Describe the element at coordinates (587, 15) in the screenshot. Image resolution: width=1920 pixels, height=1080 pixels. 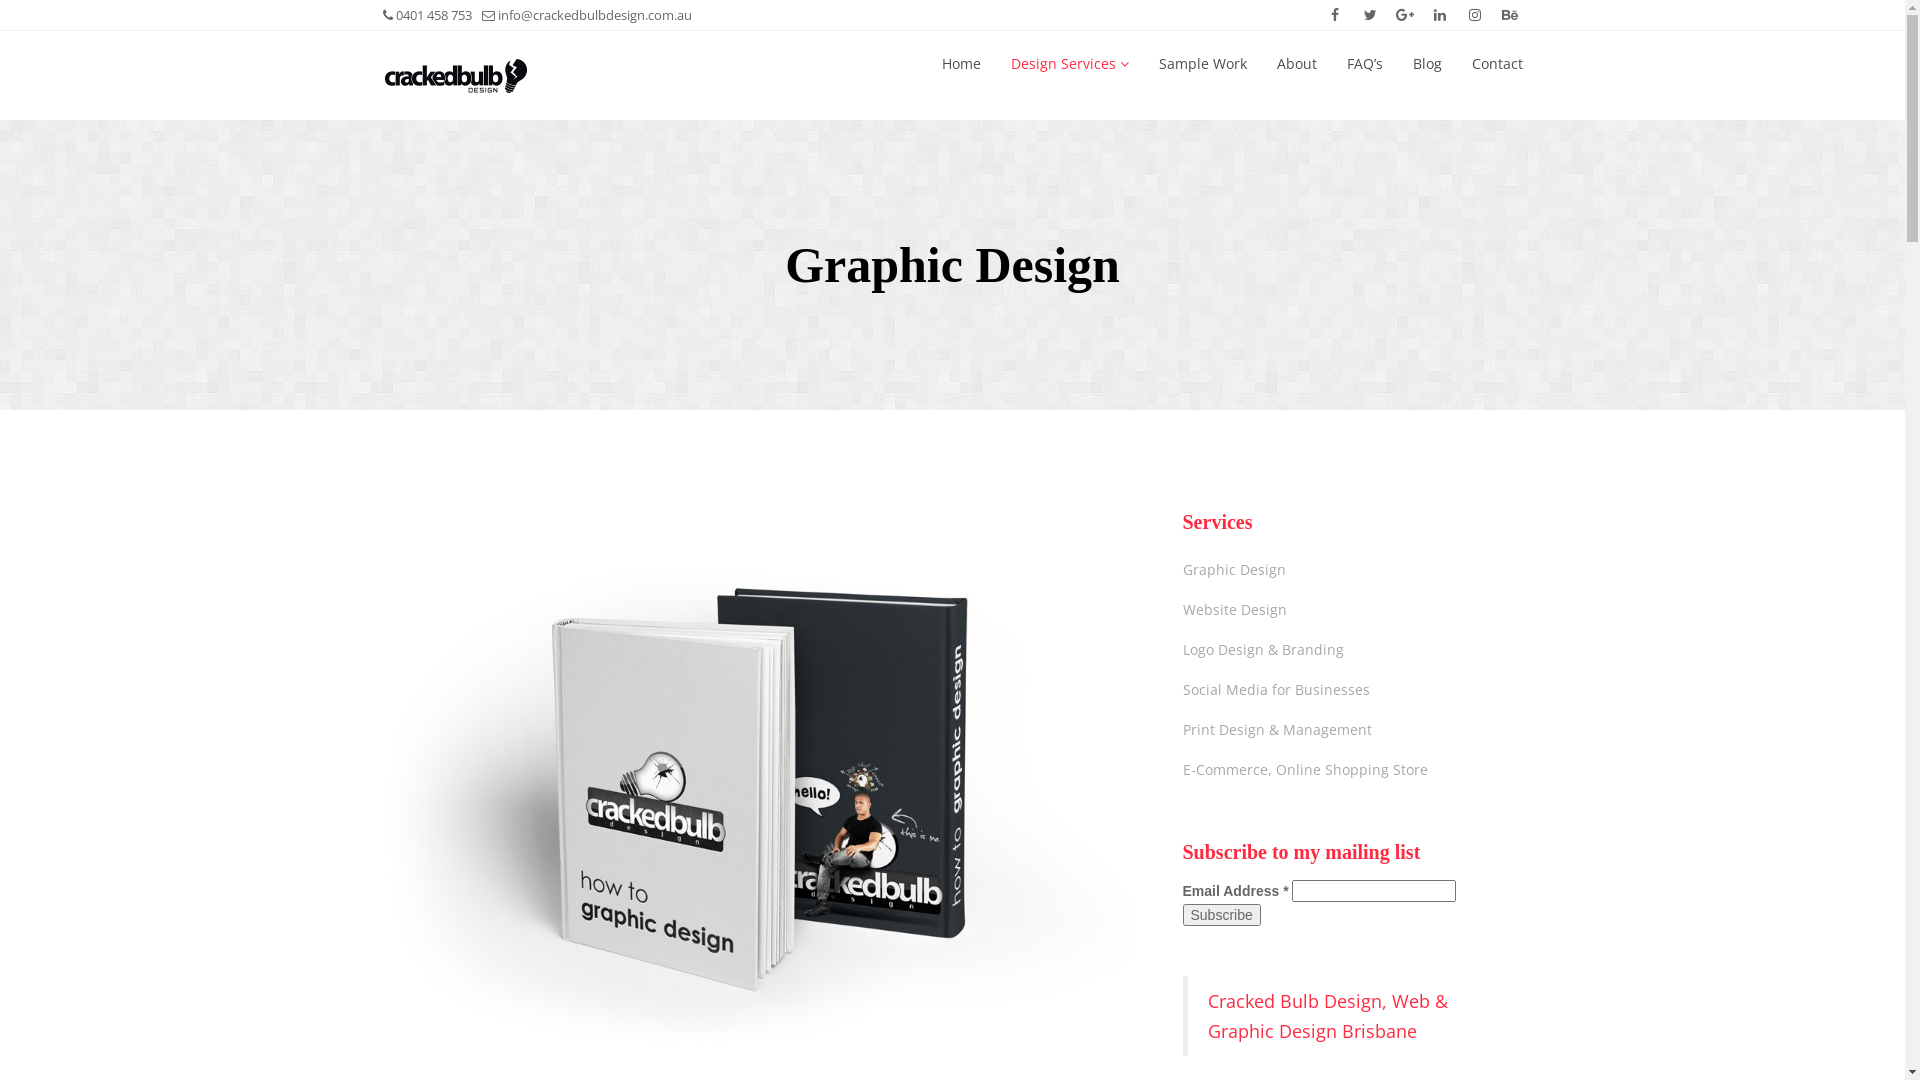
I see `info@crackedbulbdesign.com.au` at that location.